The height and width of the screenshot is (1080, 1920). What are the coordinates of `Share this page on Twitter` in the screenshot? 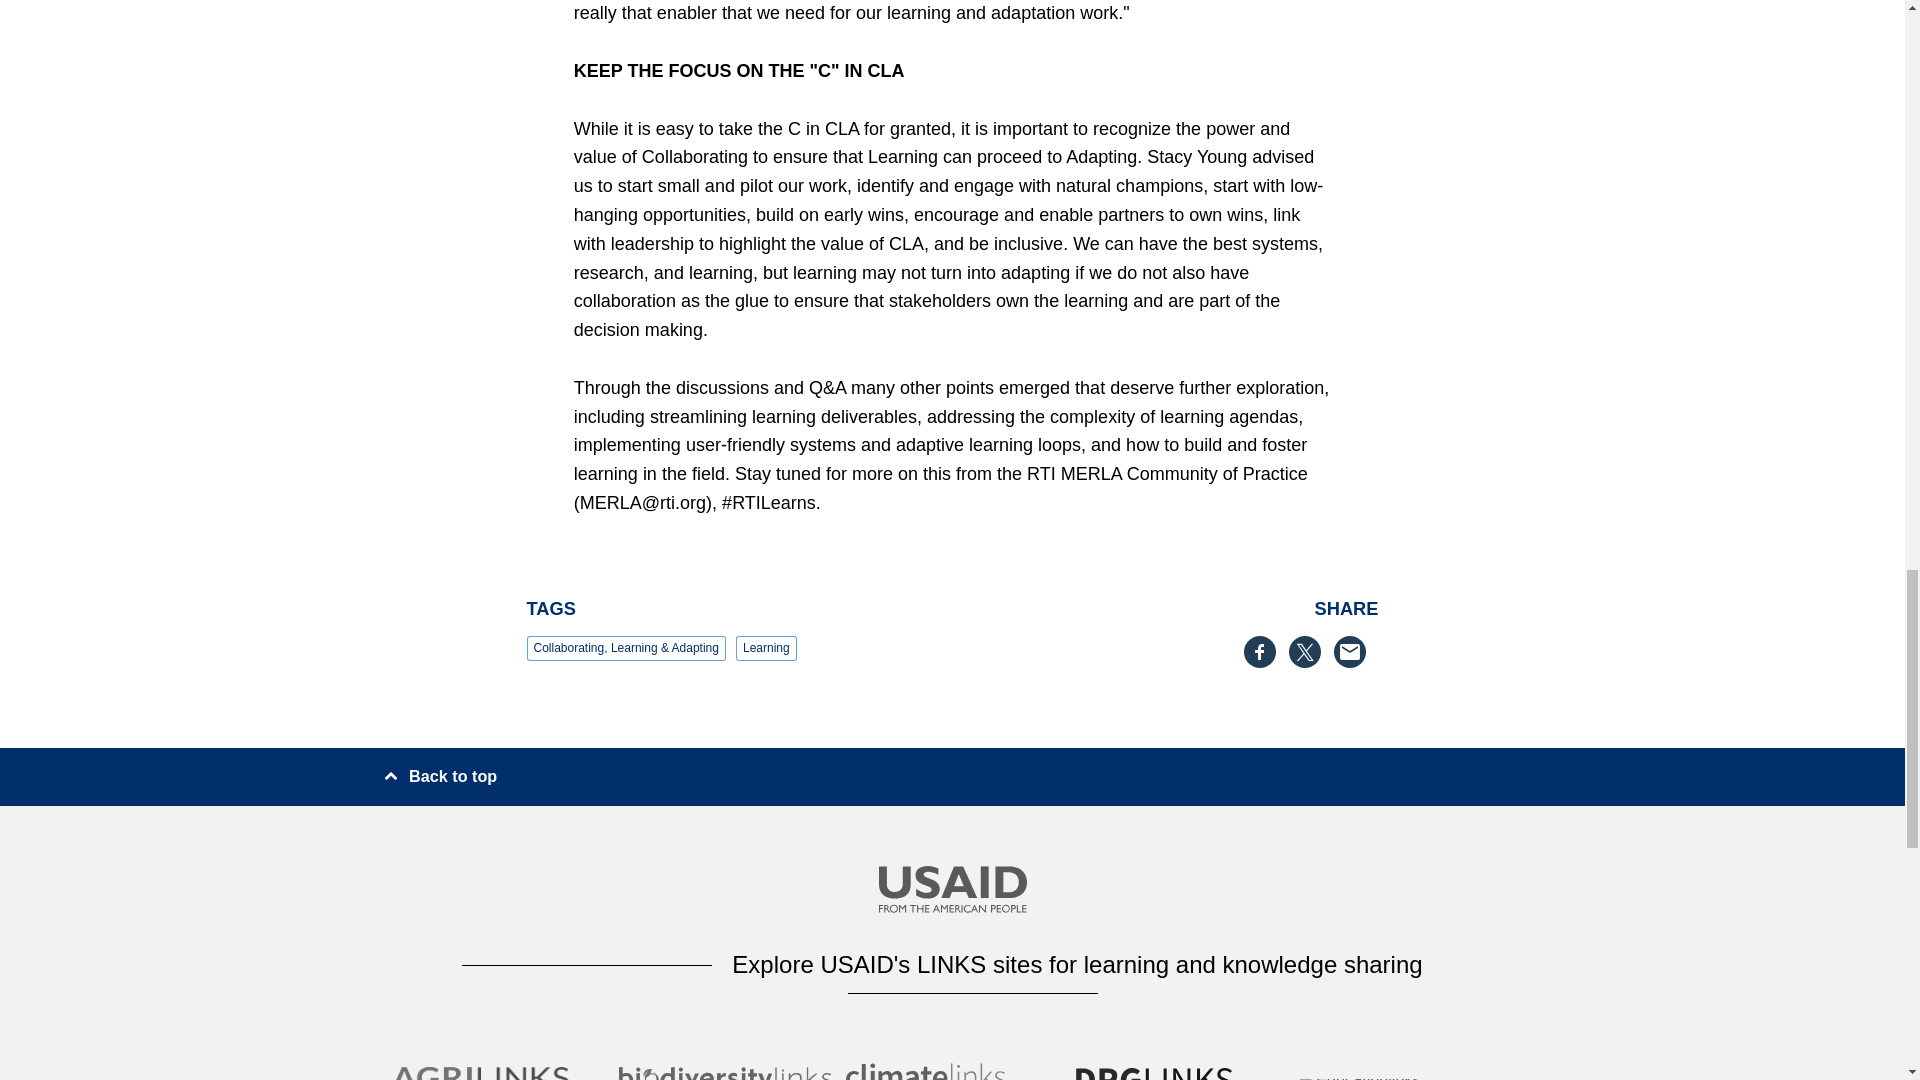 It's located at (1310, 652).